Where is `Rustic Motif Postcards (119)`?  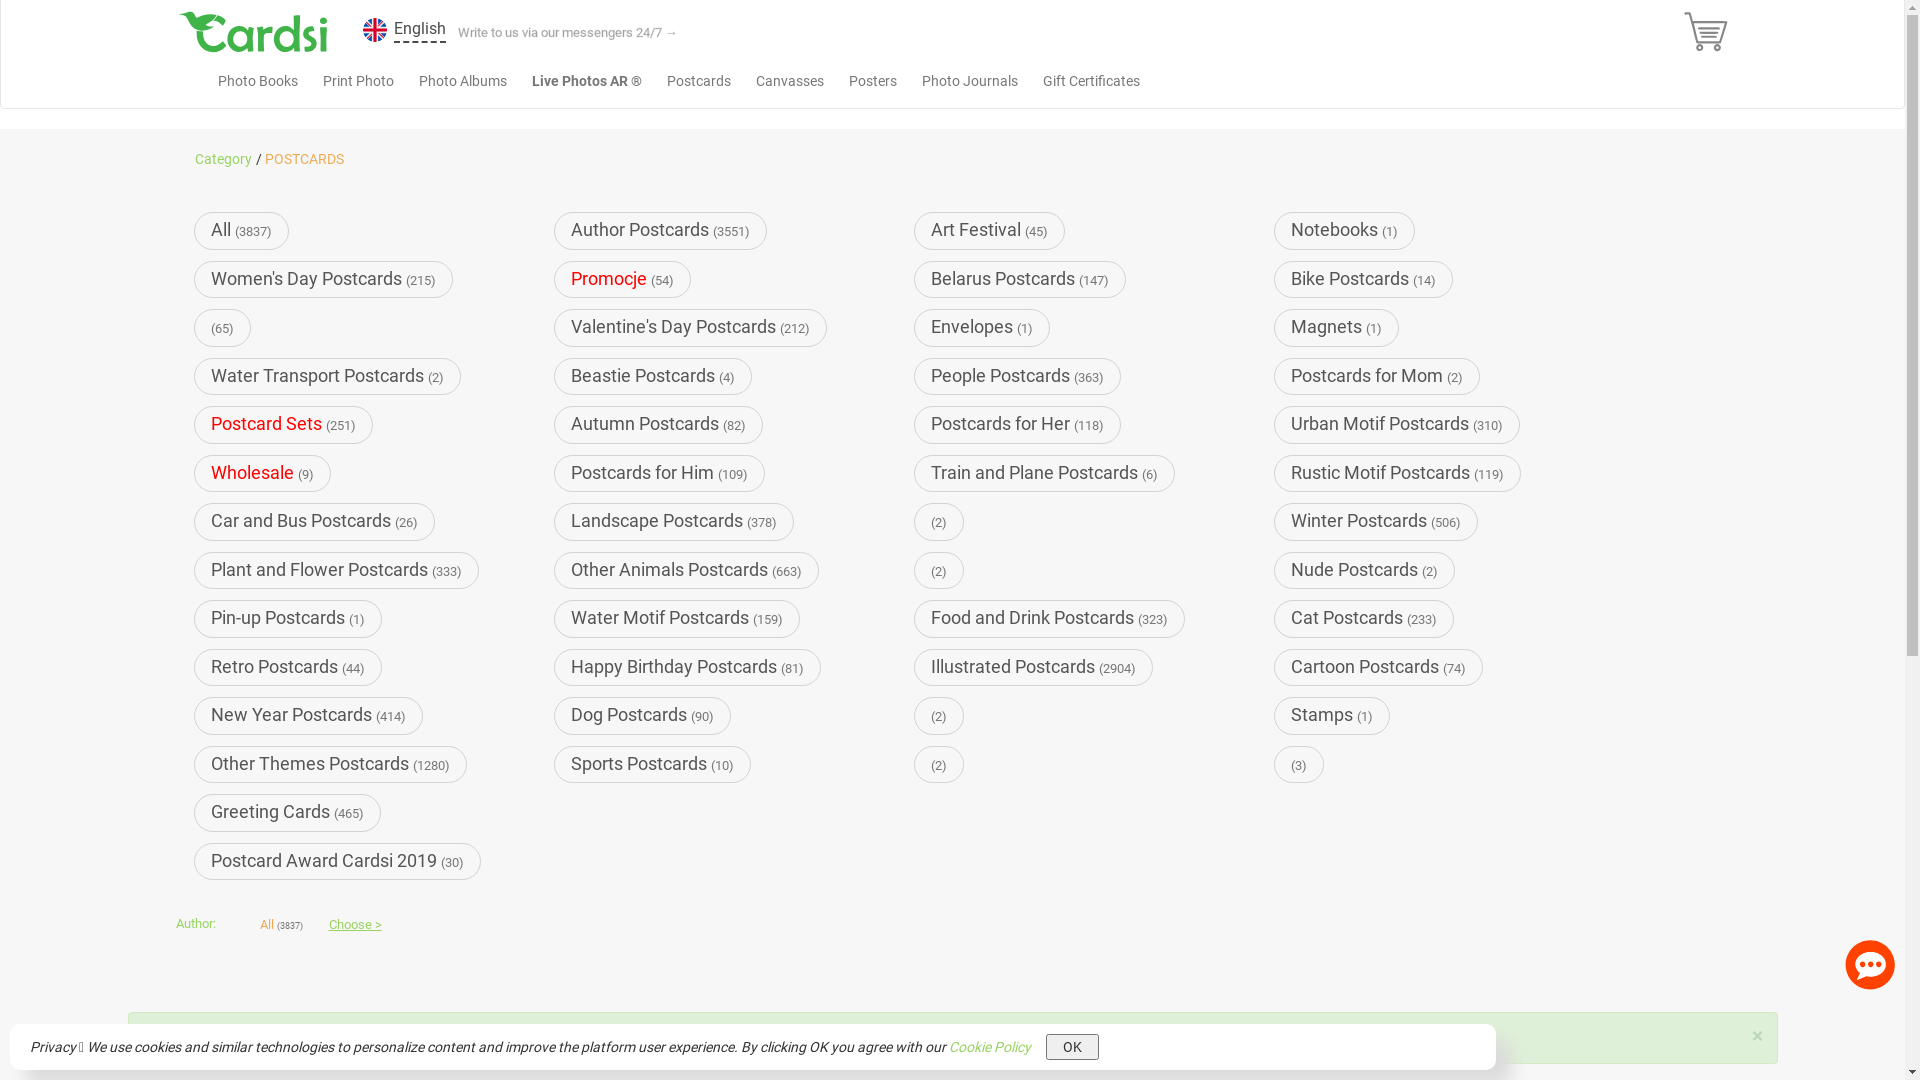 Rustic Motif Postcards (119) is located at coordinates (1398, 474).